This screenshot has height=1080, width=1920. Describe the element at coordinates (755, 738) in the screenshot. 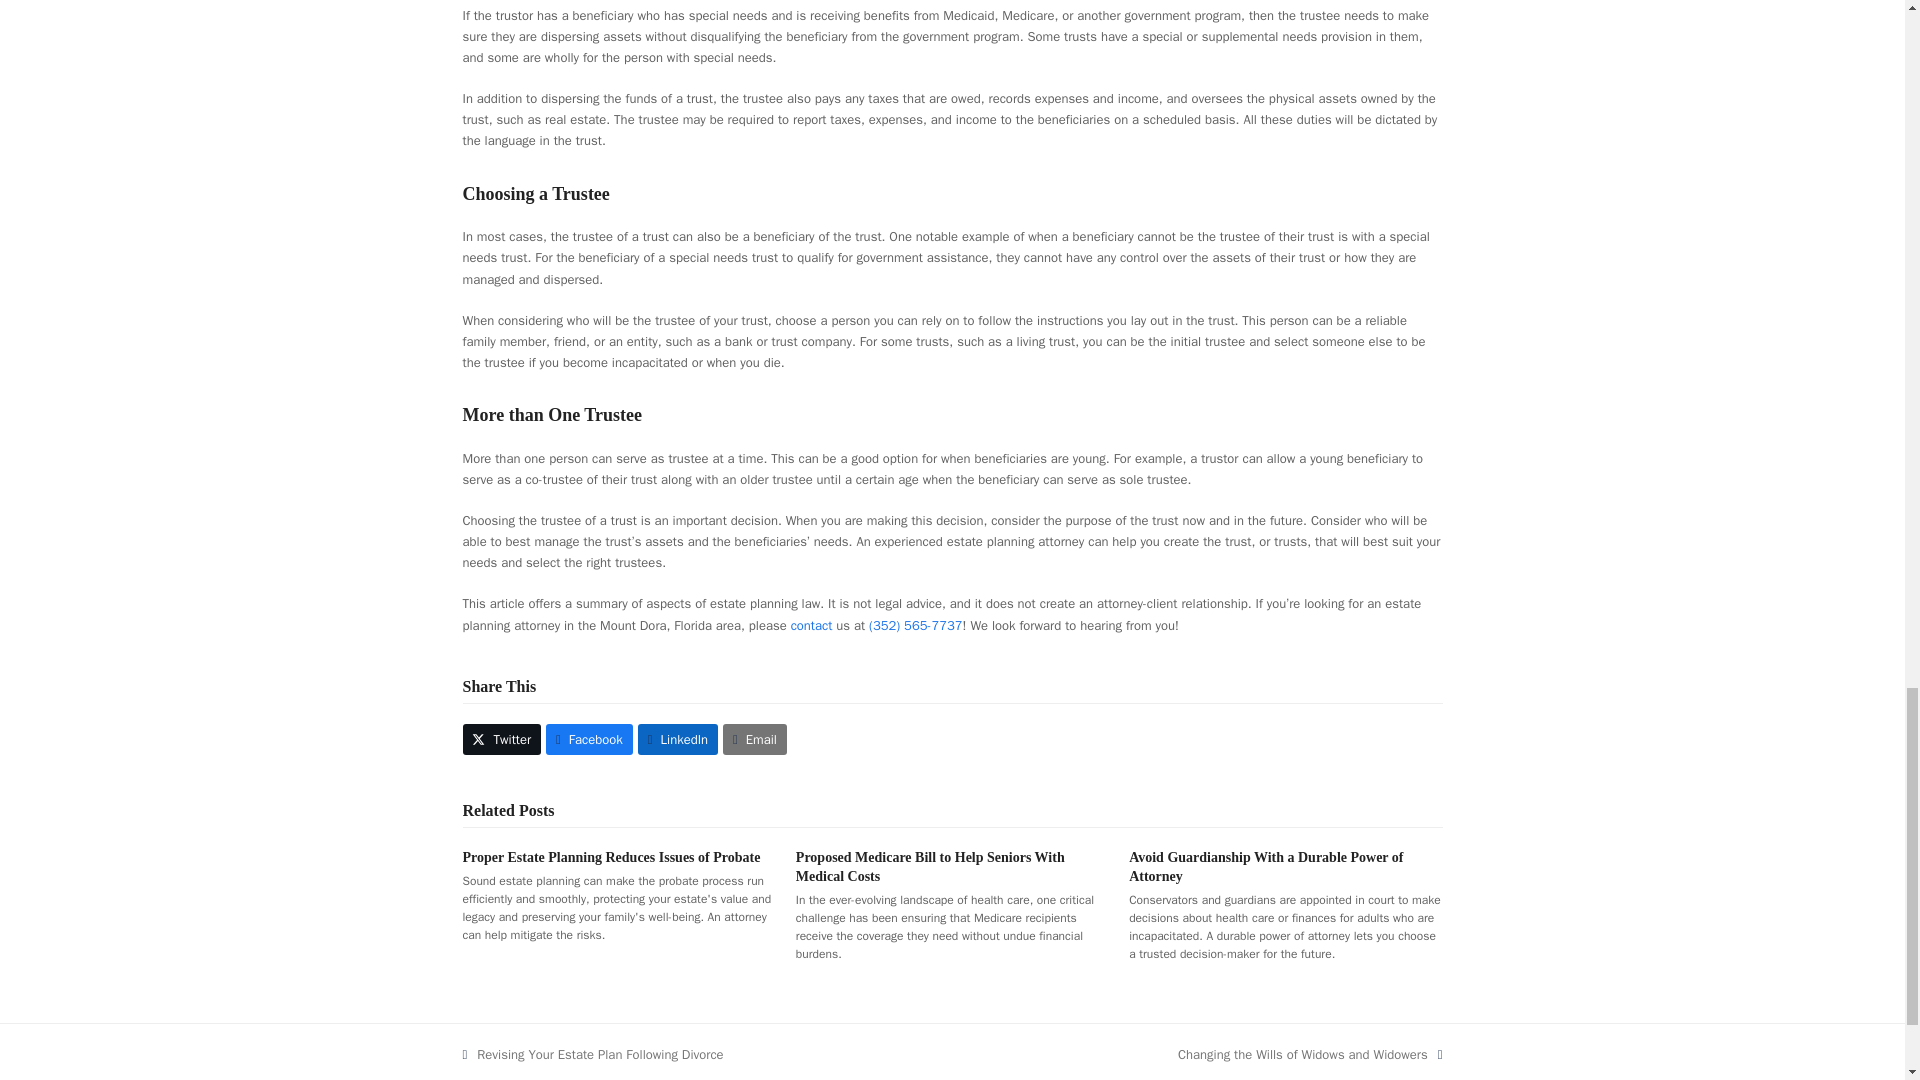

I see `Email` at that location.